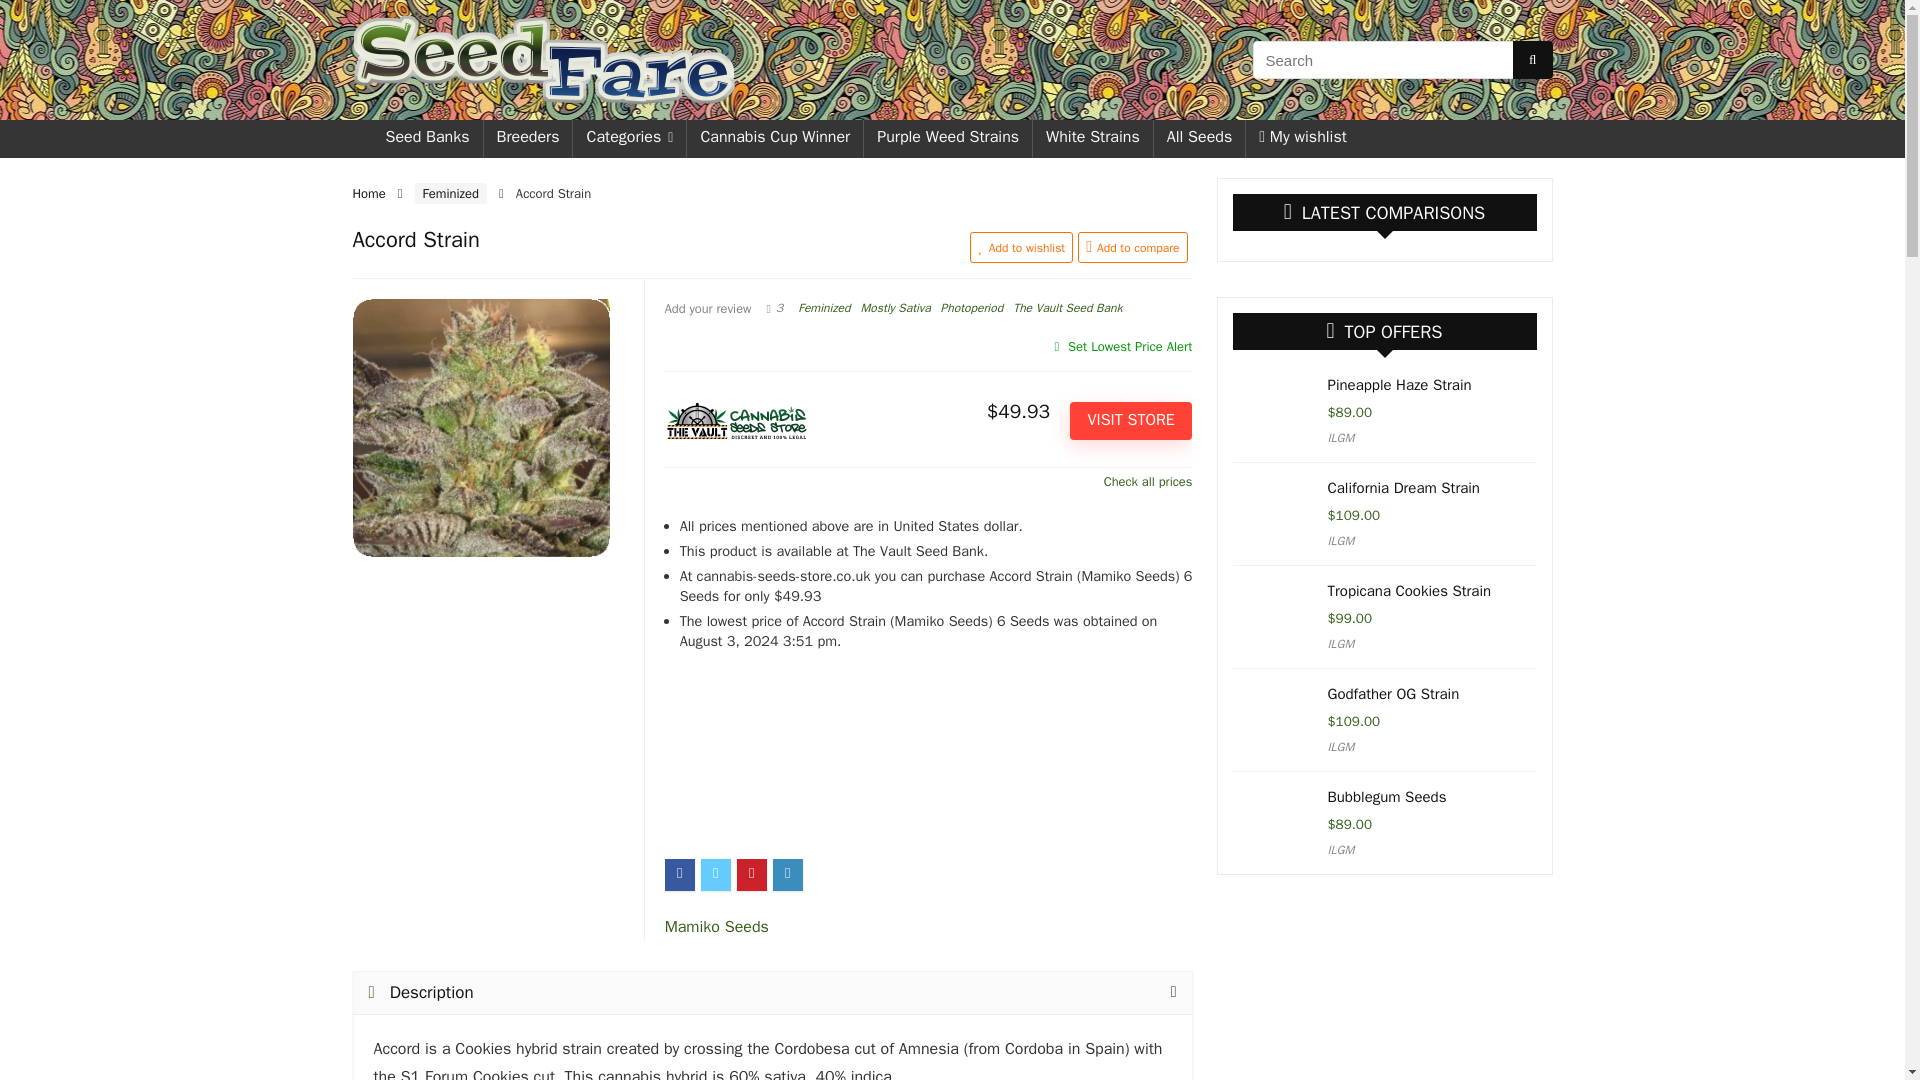 Image resolution: width=1920 pixels, height=1080 pixels. I want to click on Feminized, so click(824, 308).